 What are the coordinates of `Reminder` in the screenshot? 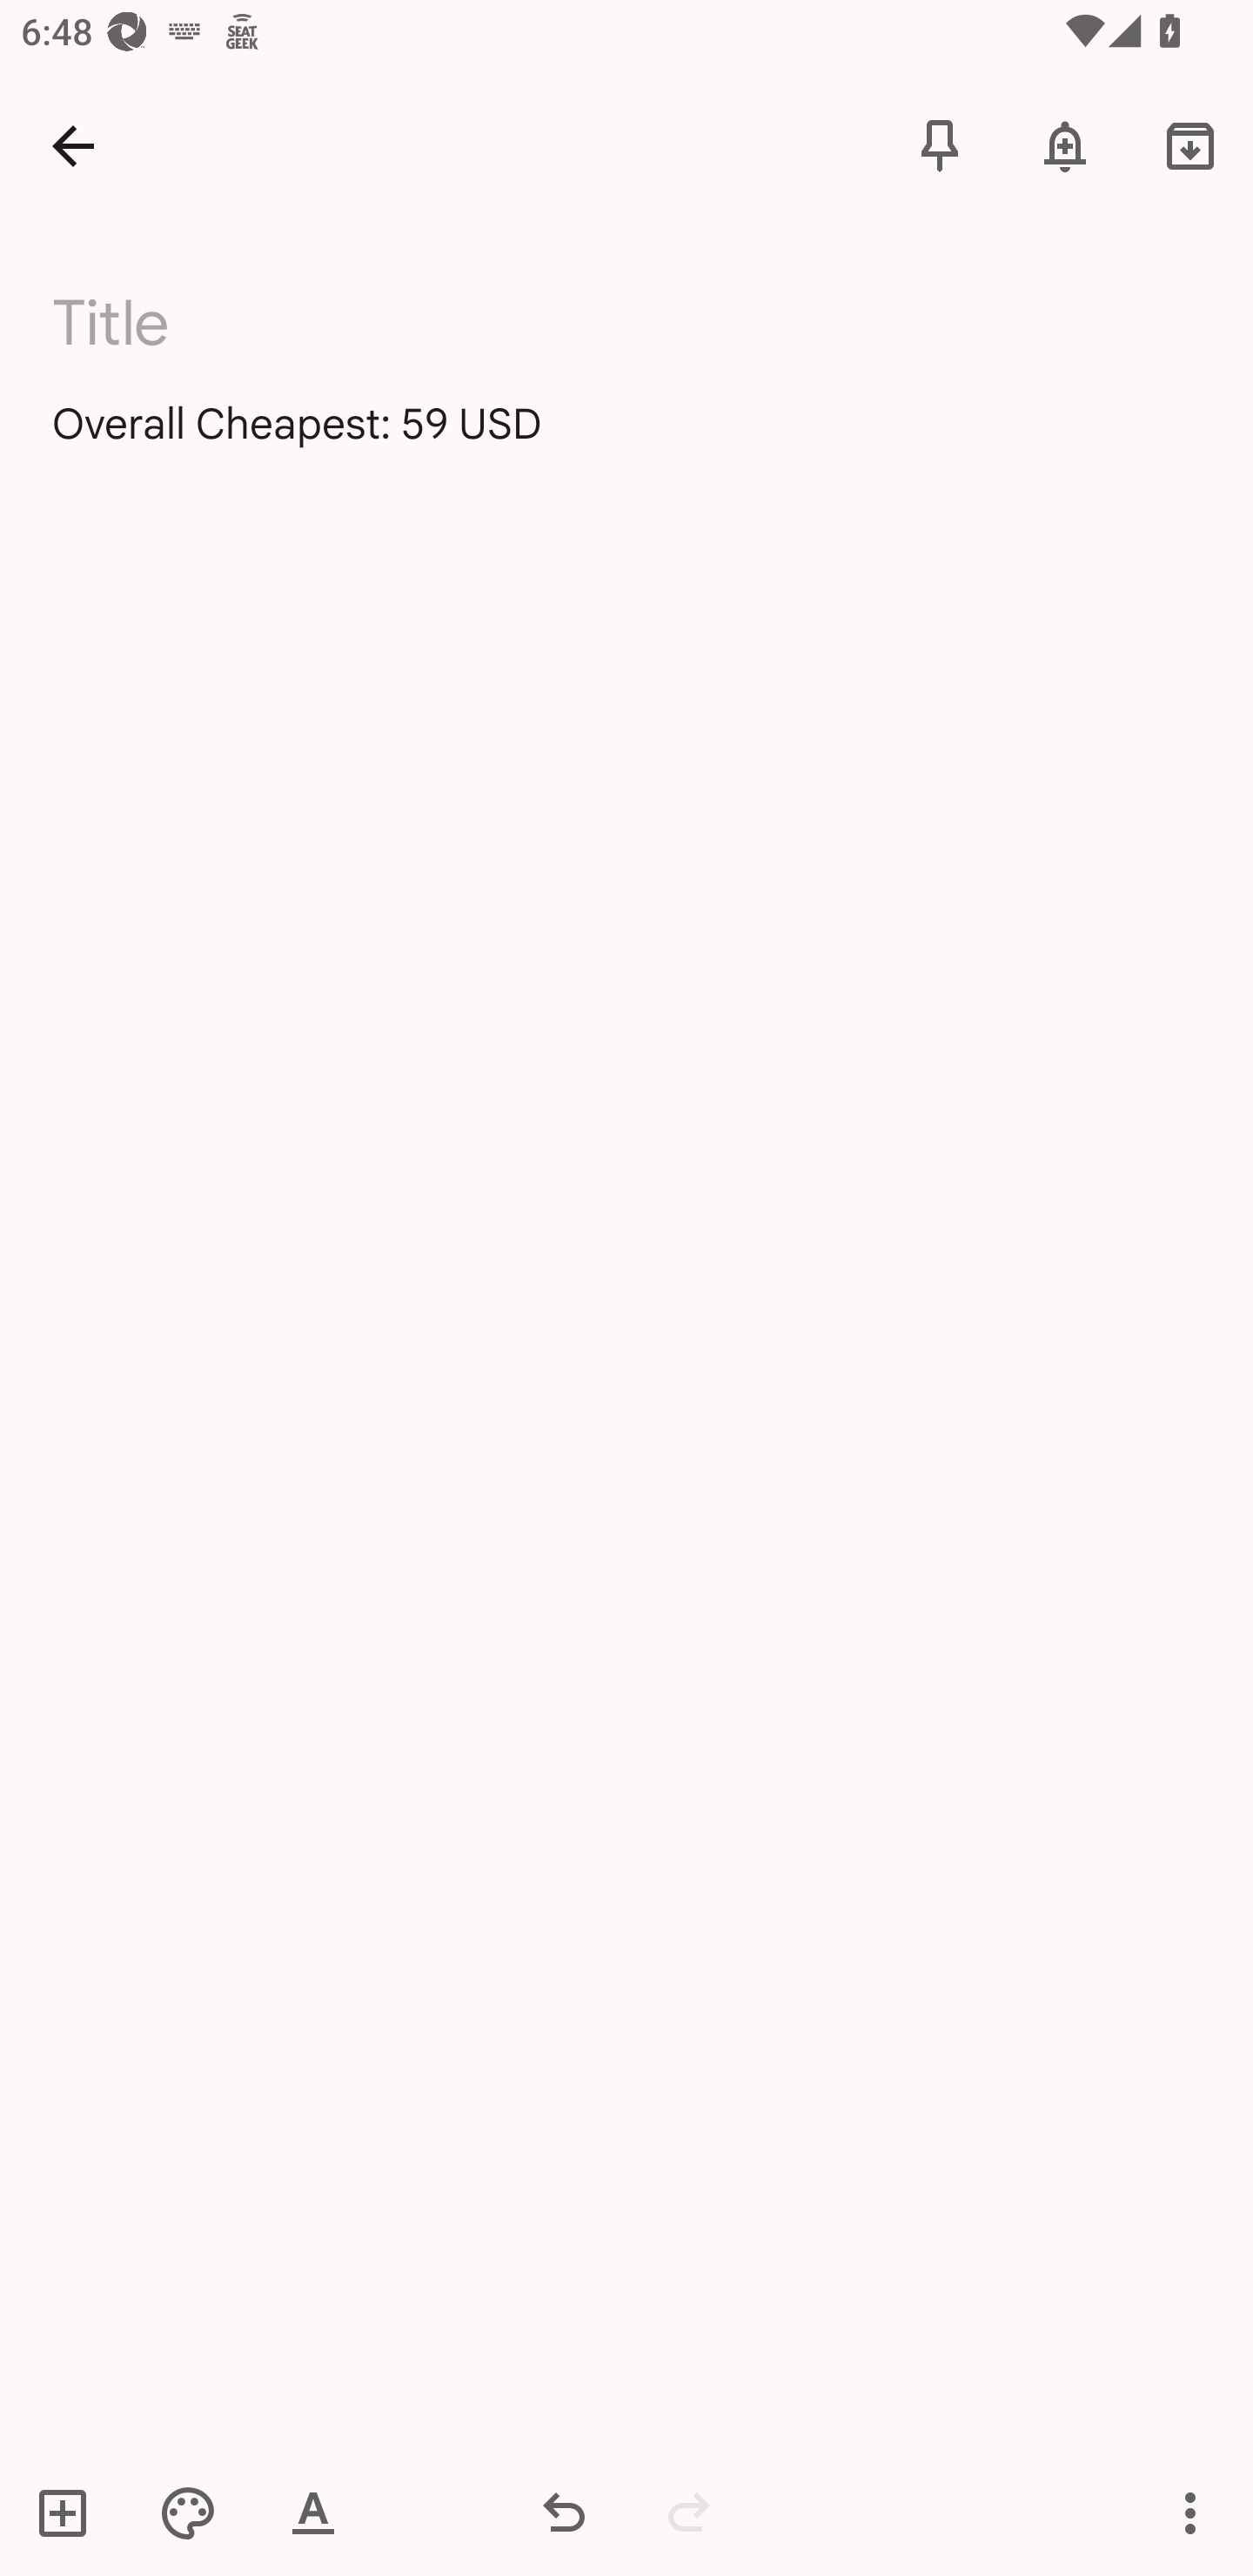 It's located at (1065, 144).